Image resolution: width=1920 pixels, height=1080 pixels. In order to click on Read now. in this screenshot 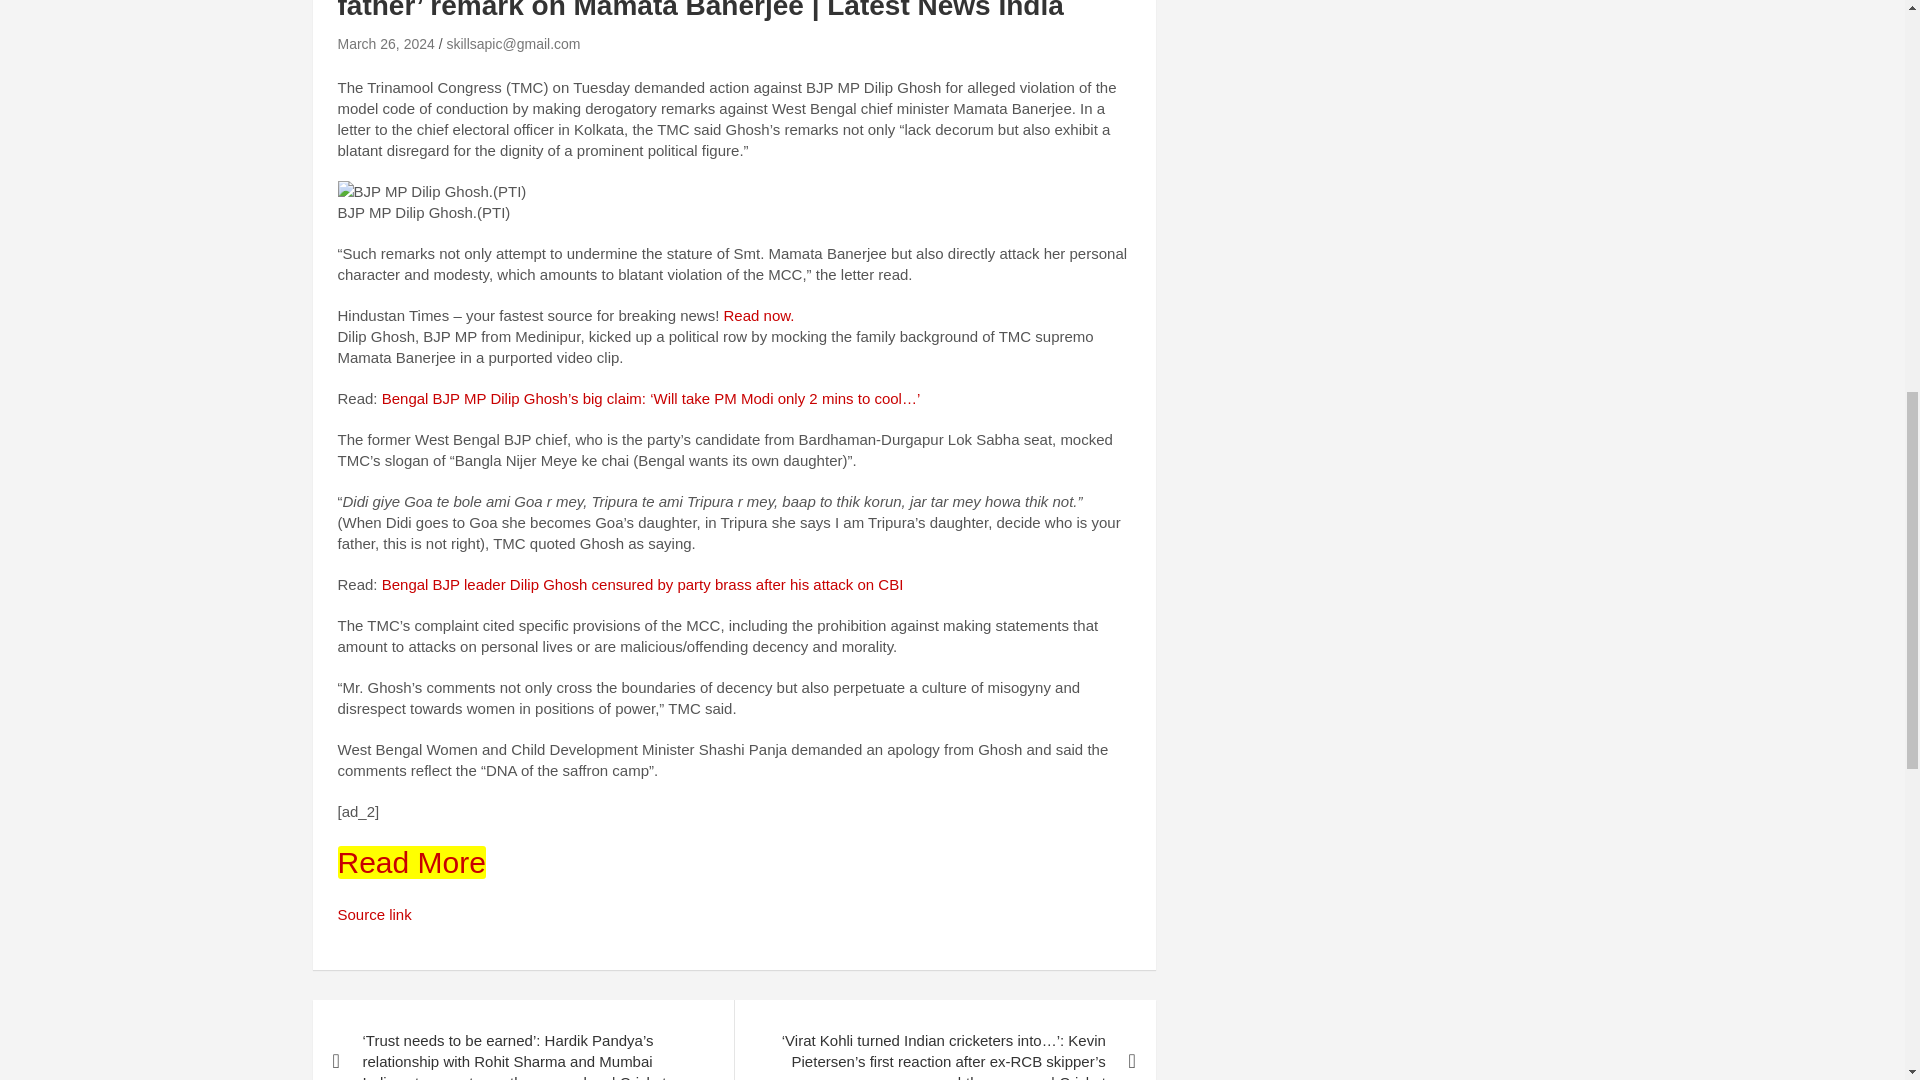, I will do `click(758, 315)`.